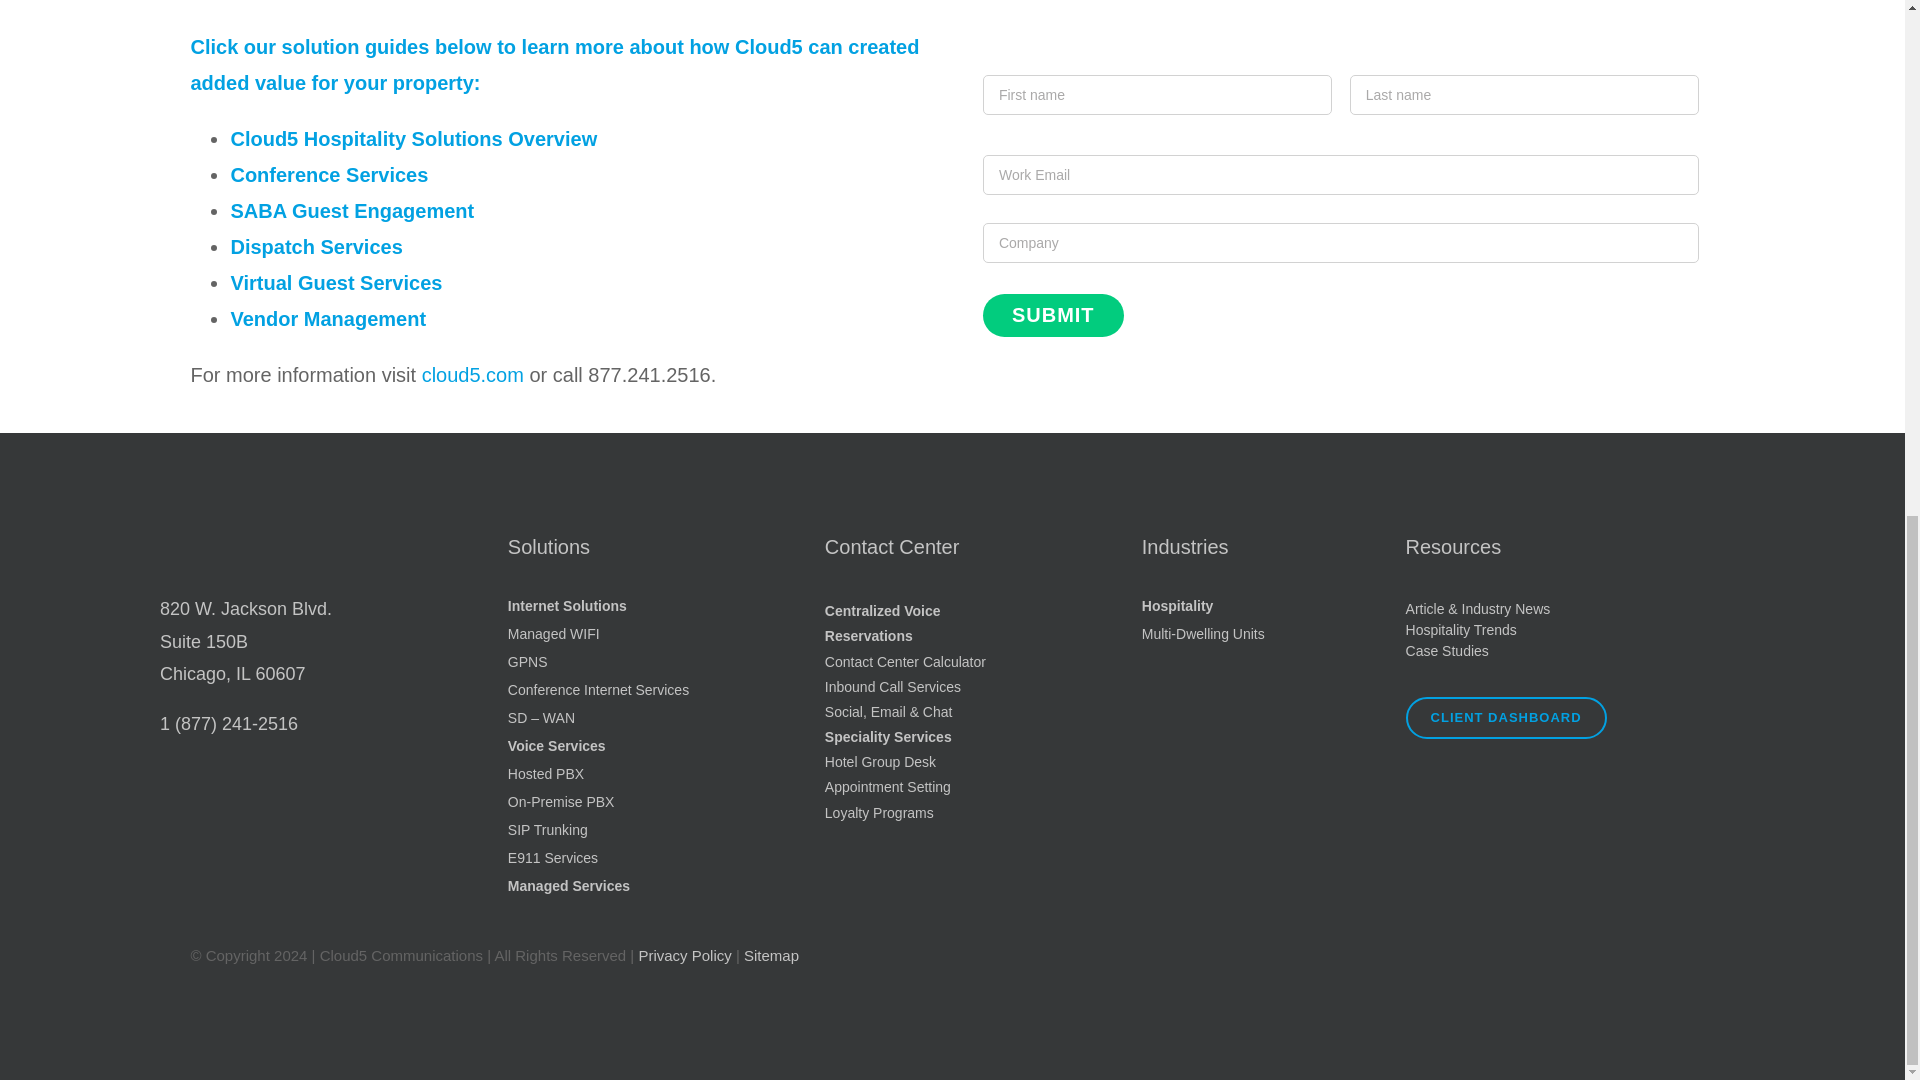  What do you see at coordinates (316, 247) in the screenshot?
I see `Dispatch Services` at bounding box center [316, 247].